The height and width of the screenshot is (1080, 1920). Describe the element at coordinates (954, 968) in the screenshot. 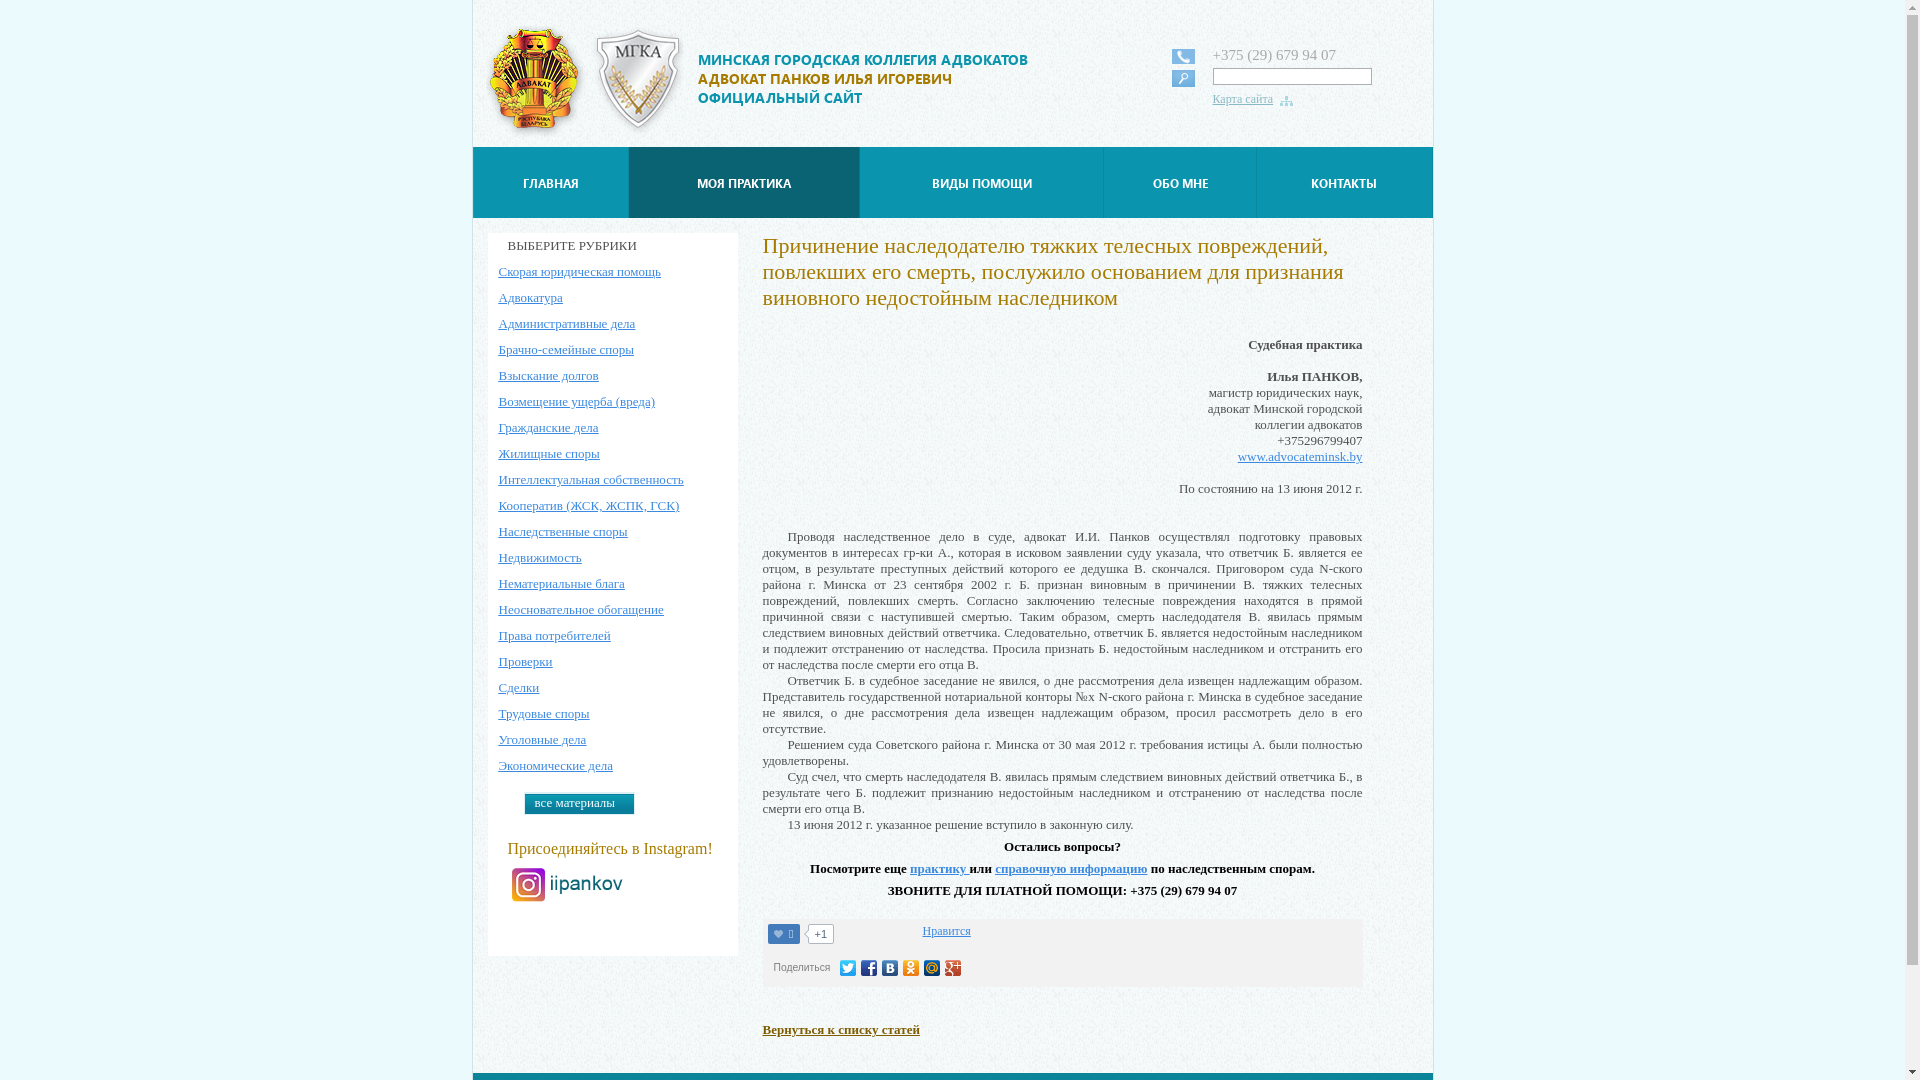

I see `Google Plus` at that location.